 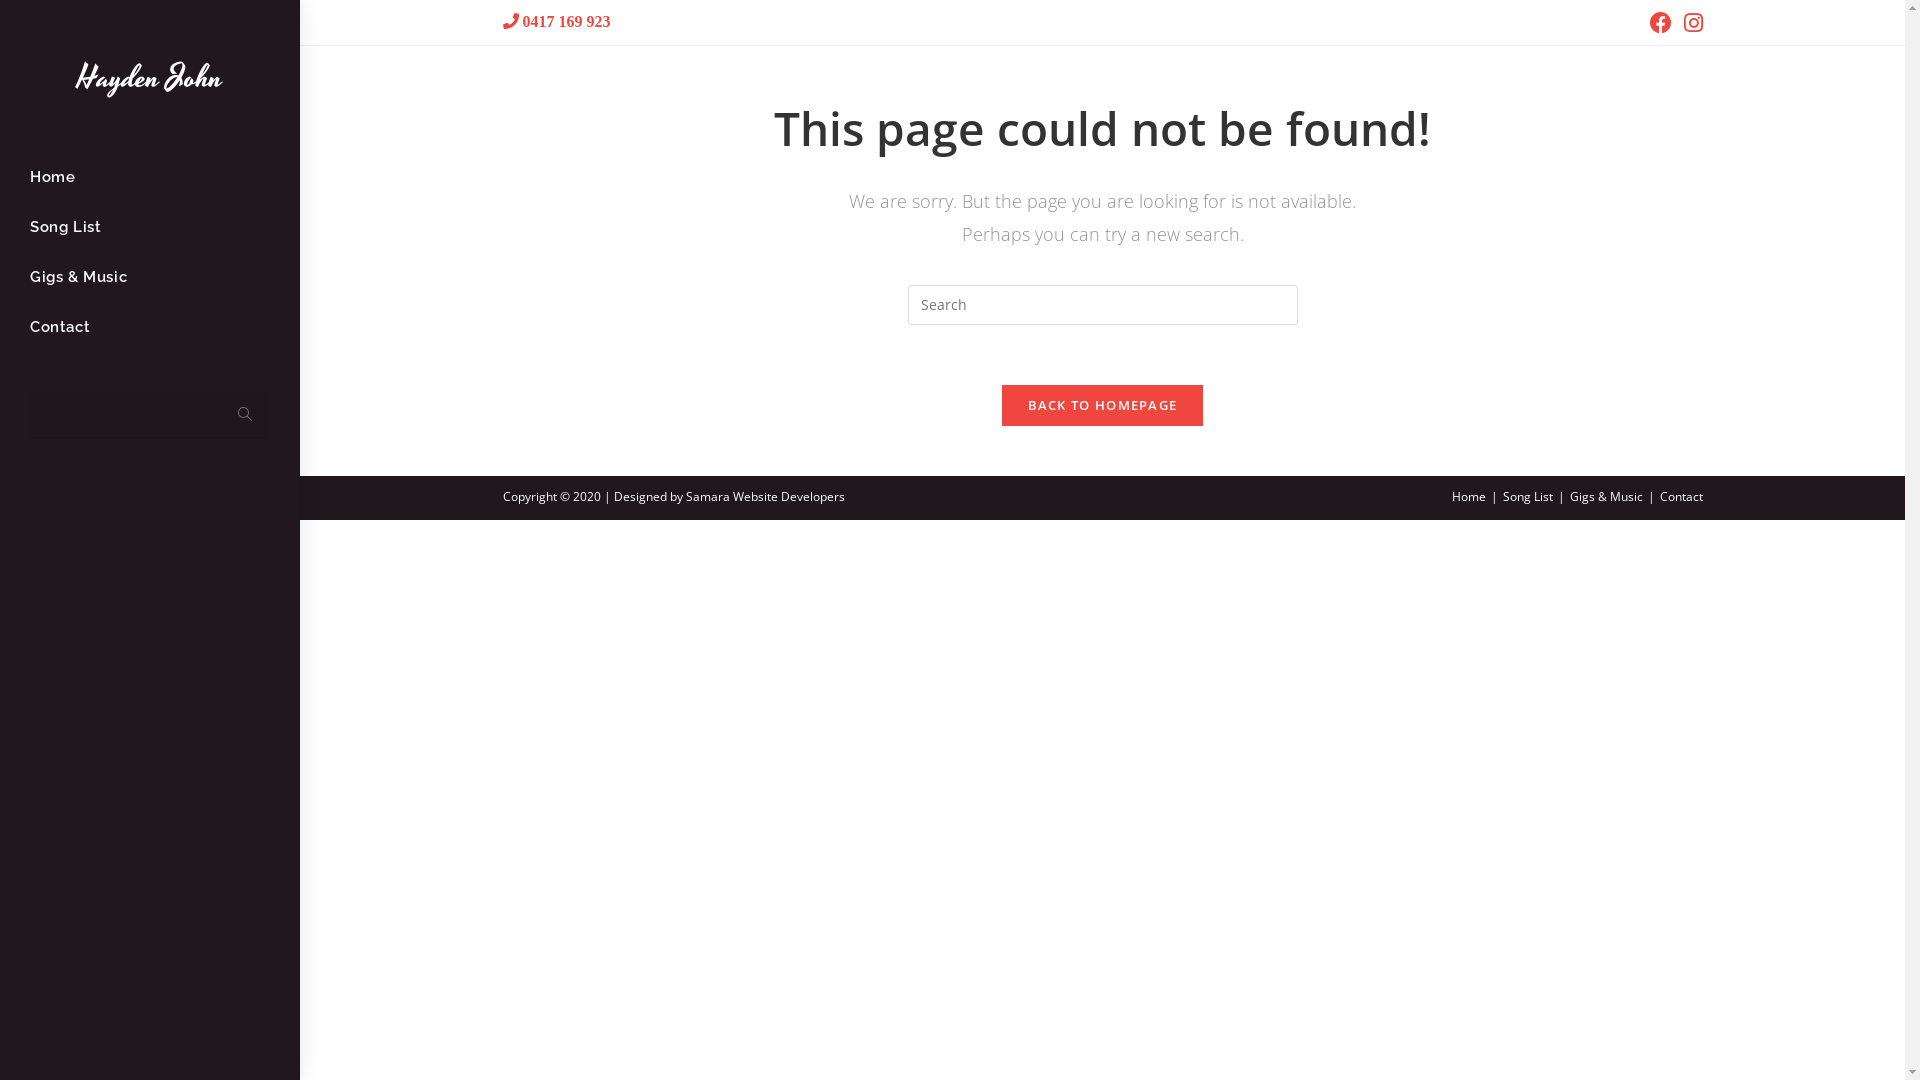 What do you see at coordinates (150, 278) in the screenshot?
I see `Gigs & Music` at bounding box center [150, 278].